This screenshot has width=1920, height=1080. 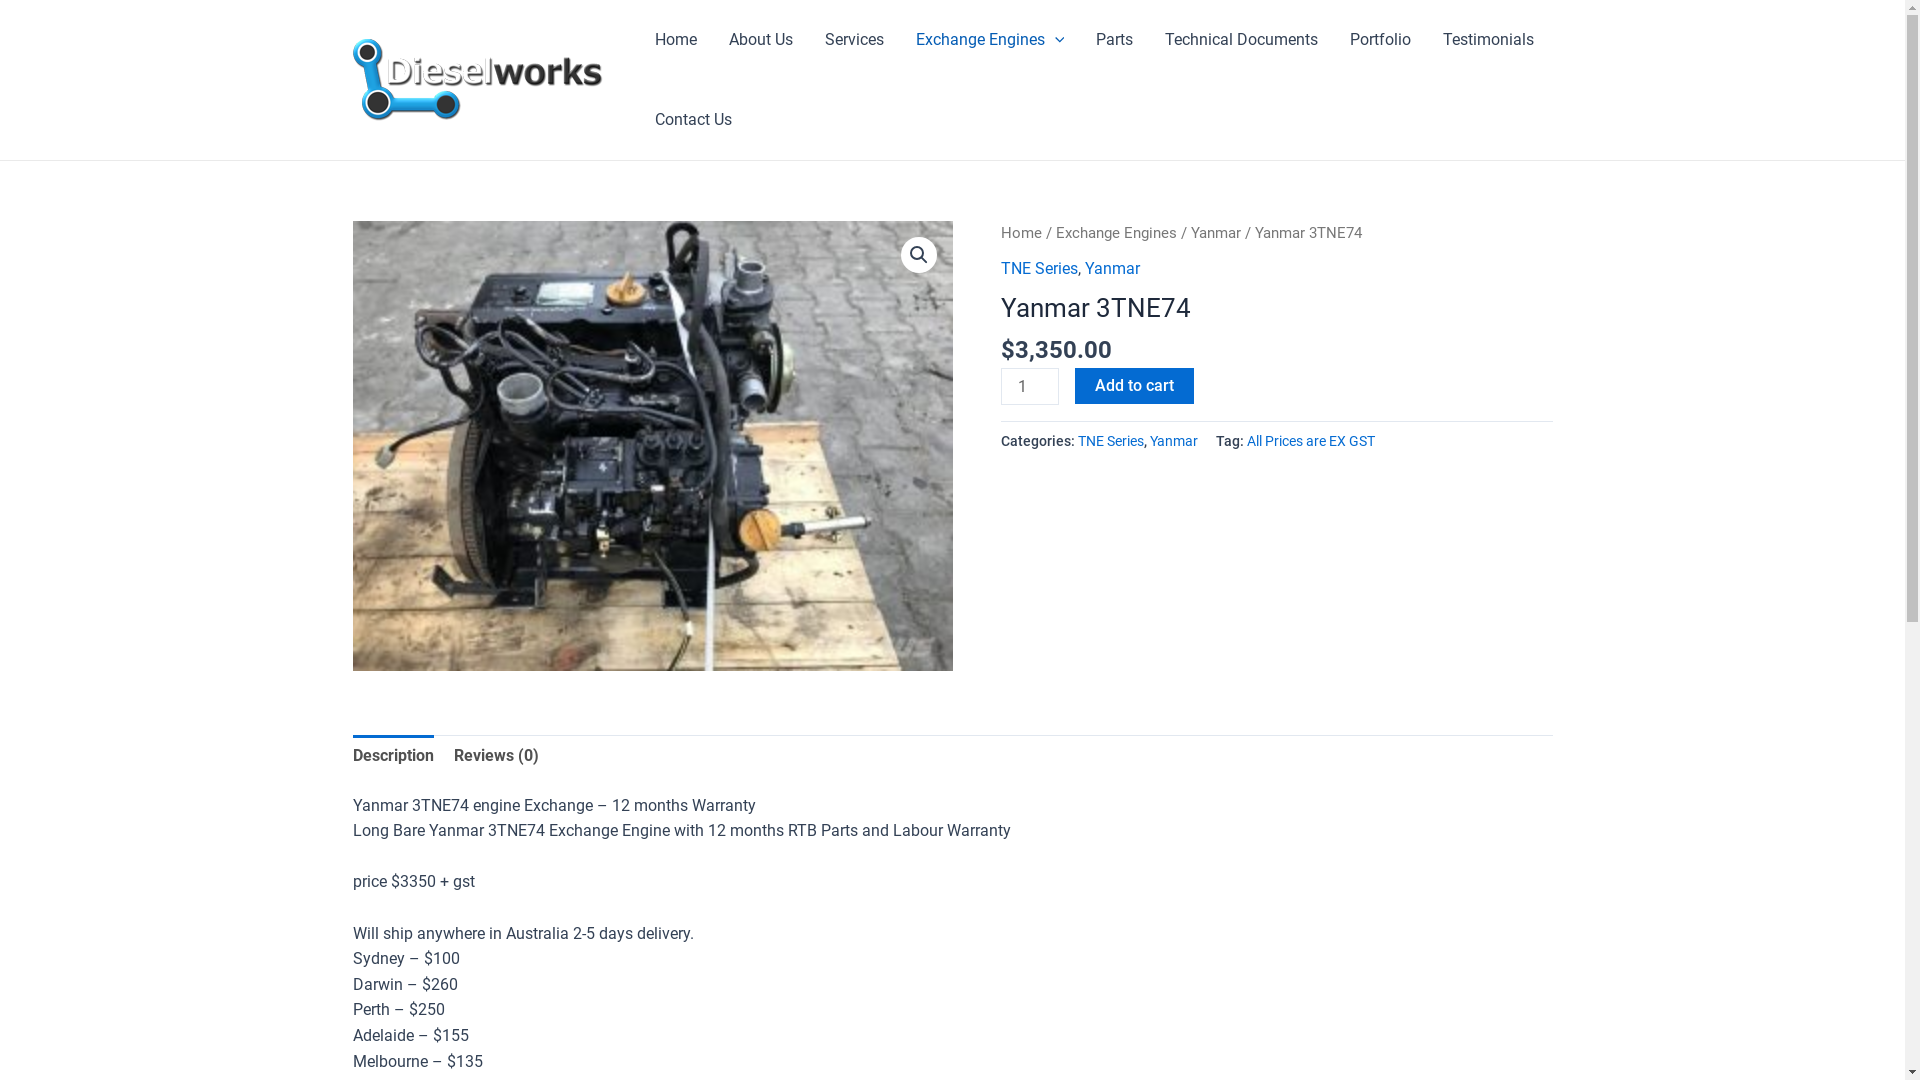 What do you see at coordinates (1038, 268) in the screenshot?
I see `TNE Series` at bounding box center [1038, 268].